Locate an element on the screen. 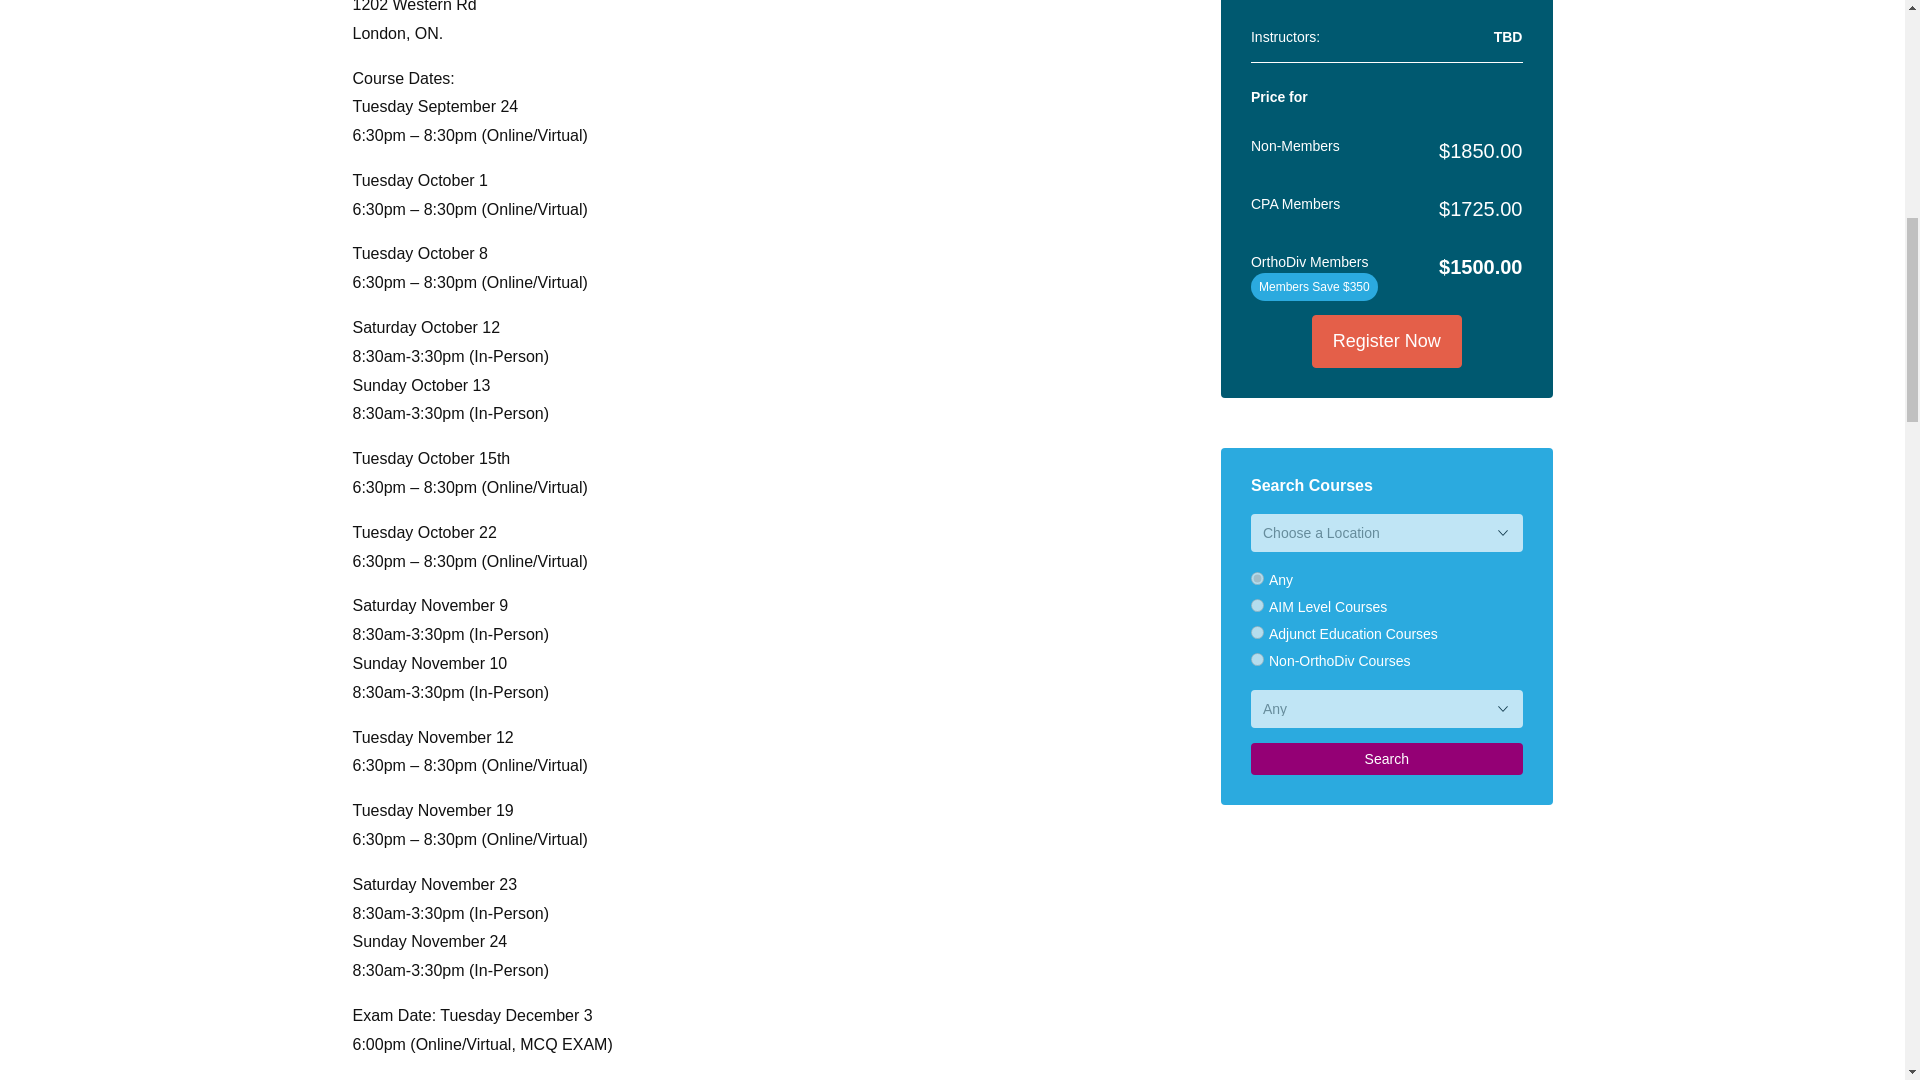  yes is located at coordinates (1257, 606).